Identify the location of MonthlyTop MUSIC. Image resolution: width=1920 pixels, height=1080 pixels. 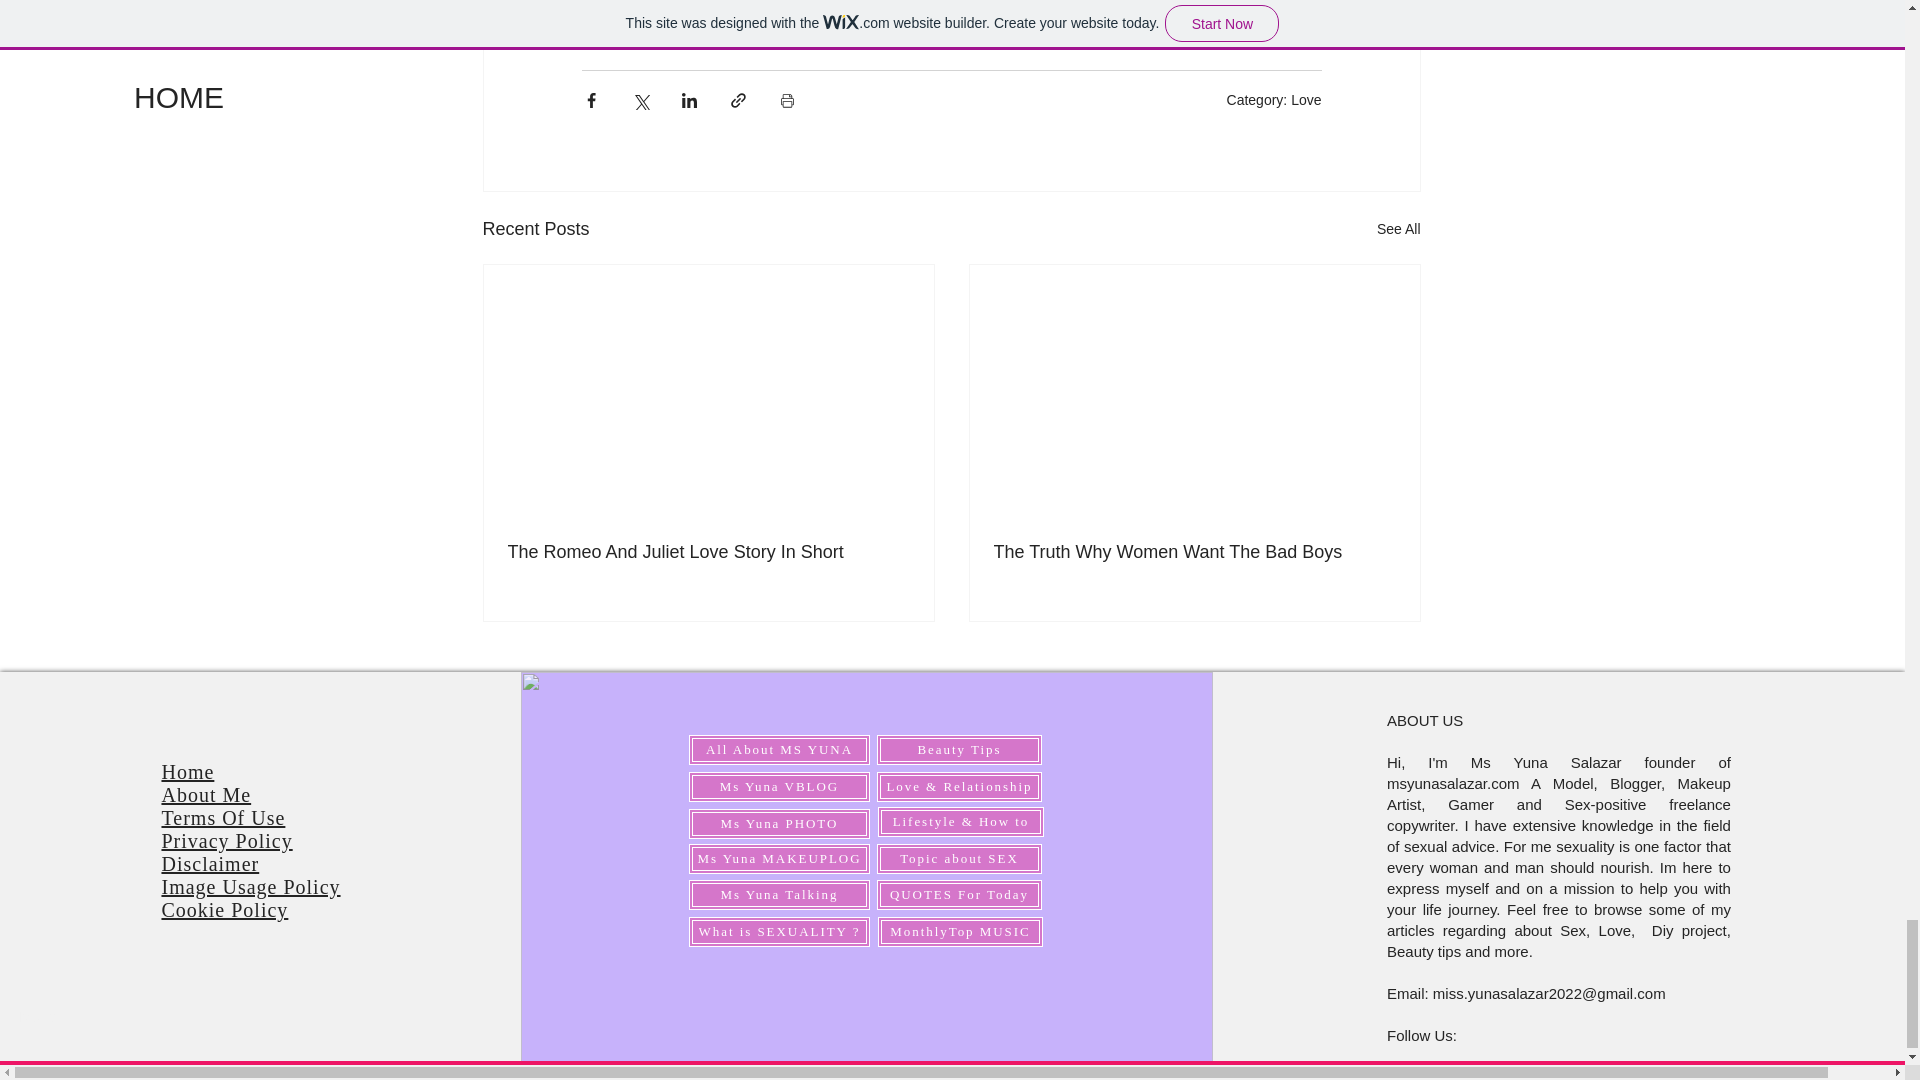
(960, 932).